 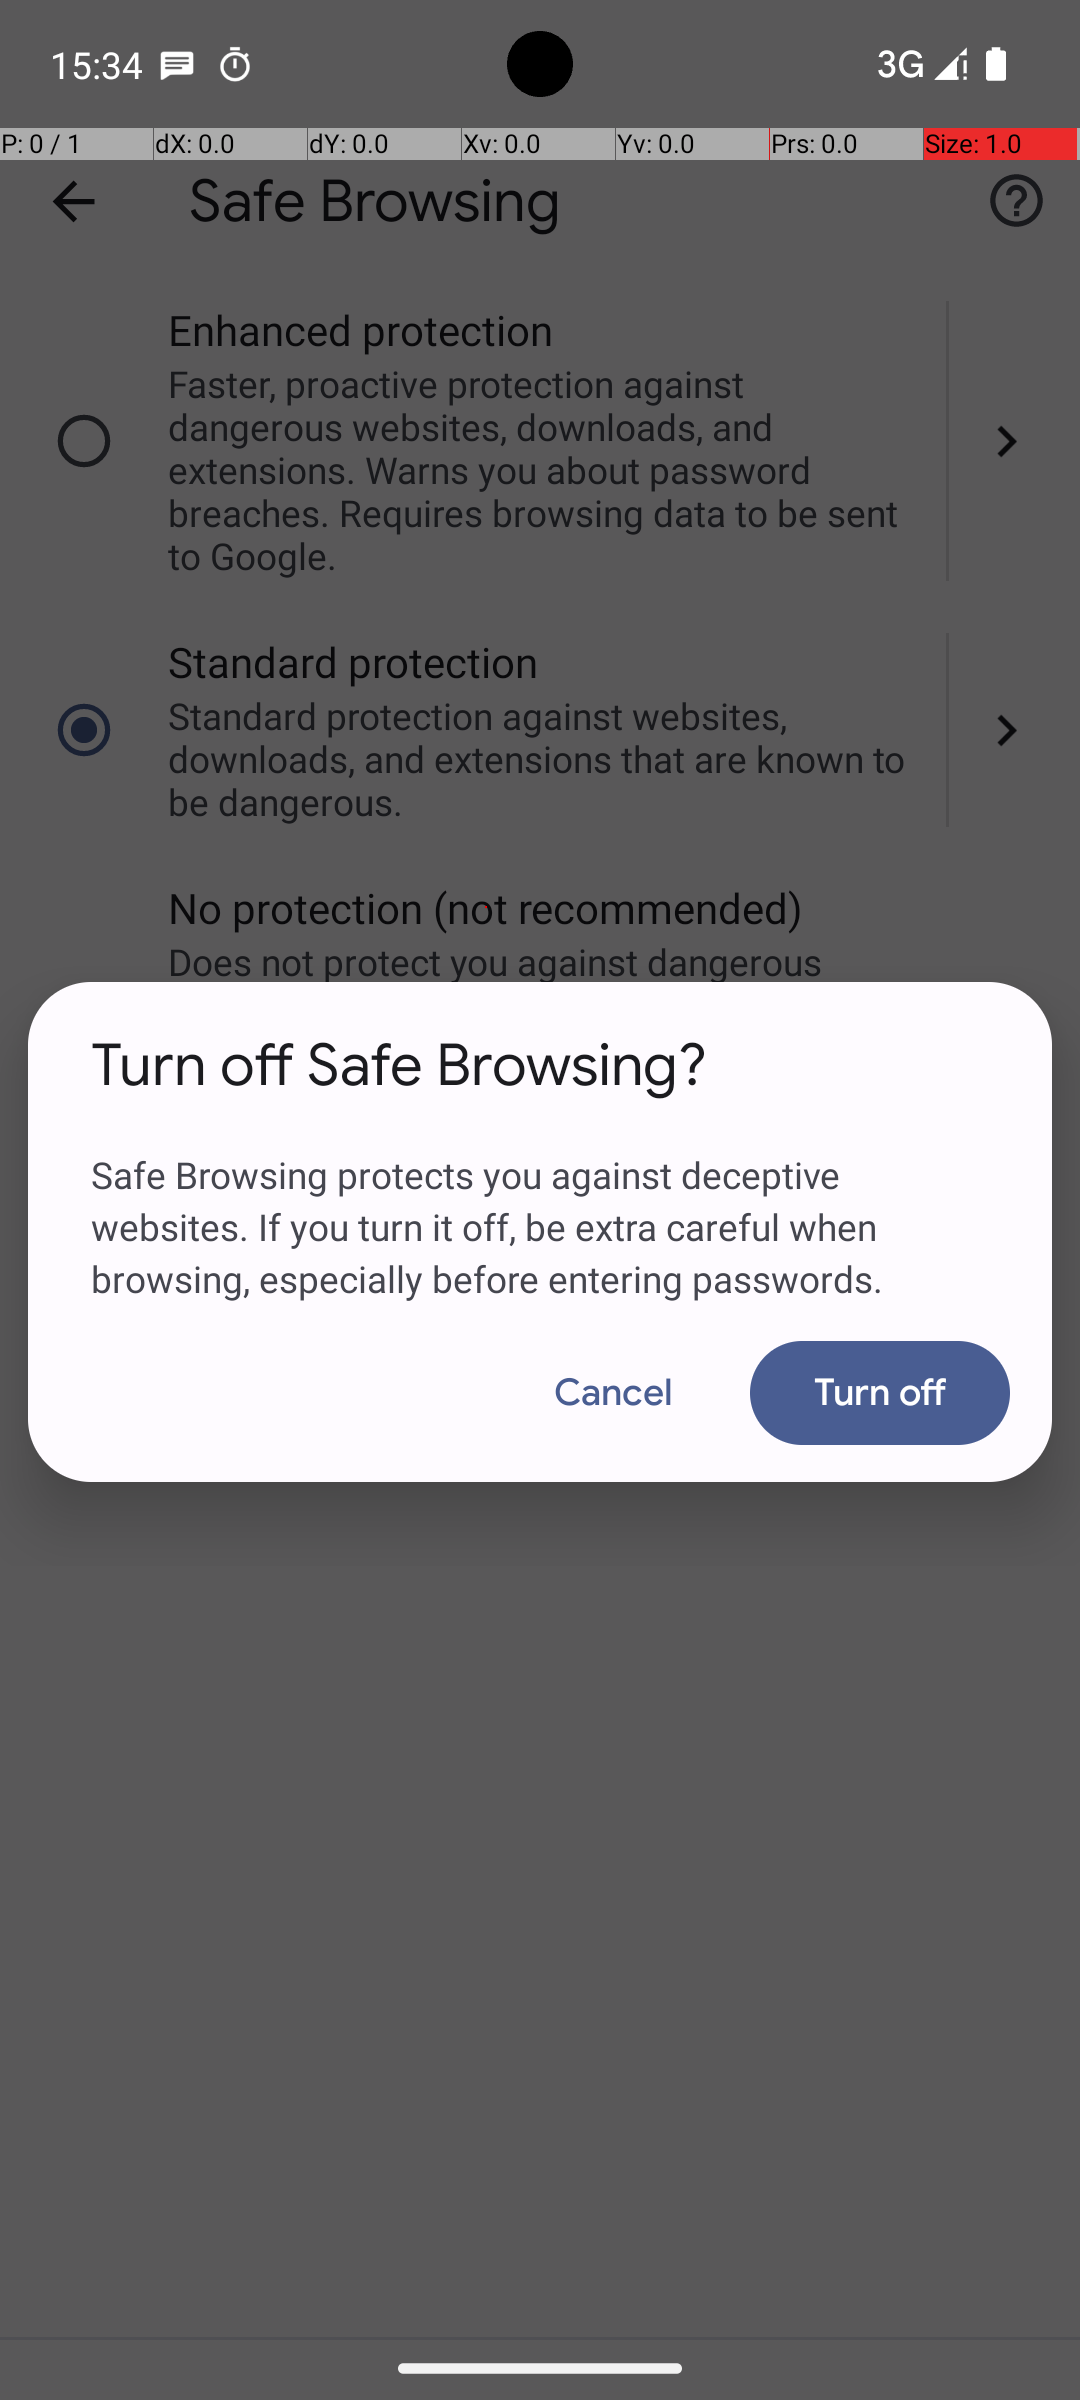 I want to click on Turn off Safe Browsing?, so click(x=400, y=1066).